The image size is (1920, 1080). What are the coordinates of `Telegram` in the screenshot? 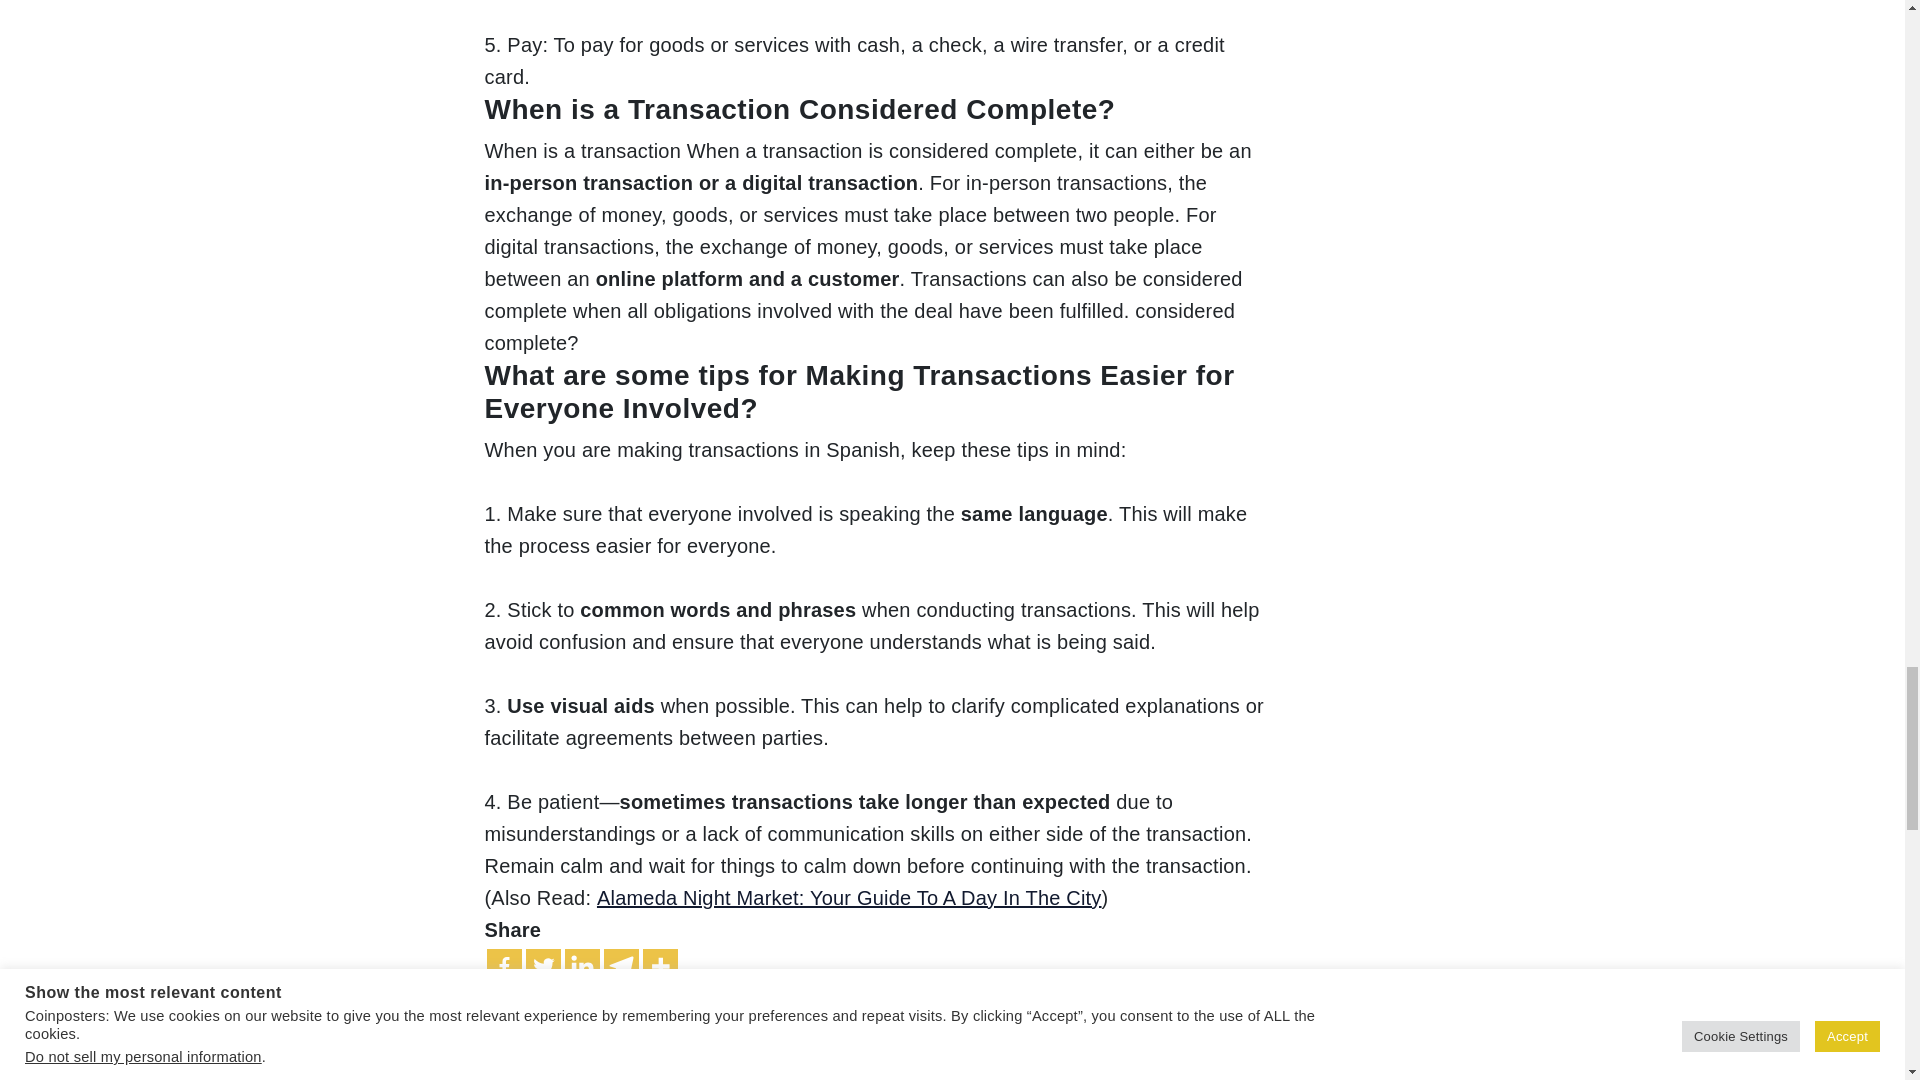 It's located at (622, 966).